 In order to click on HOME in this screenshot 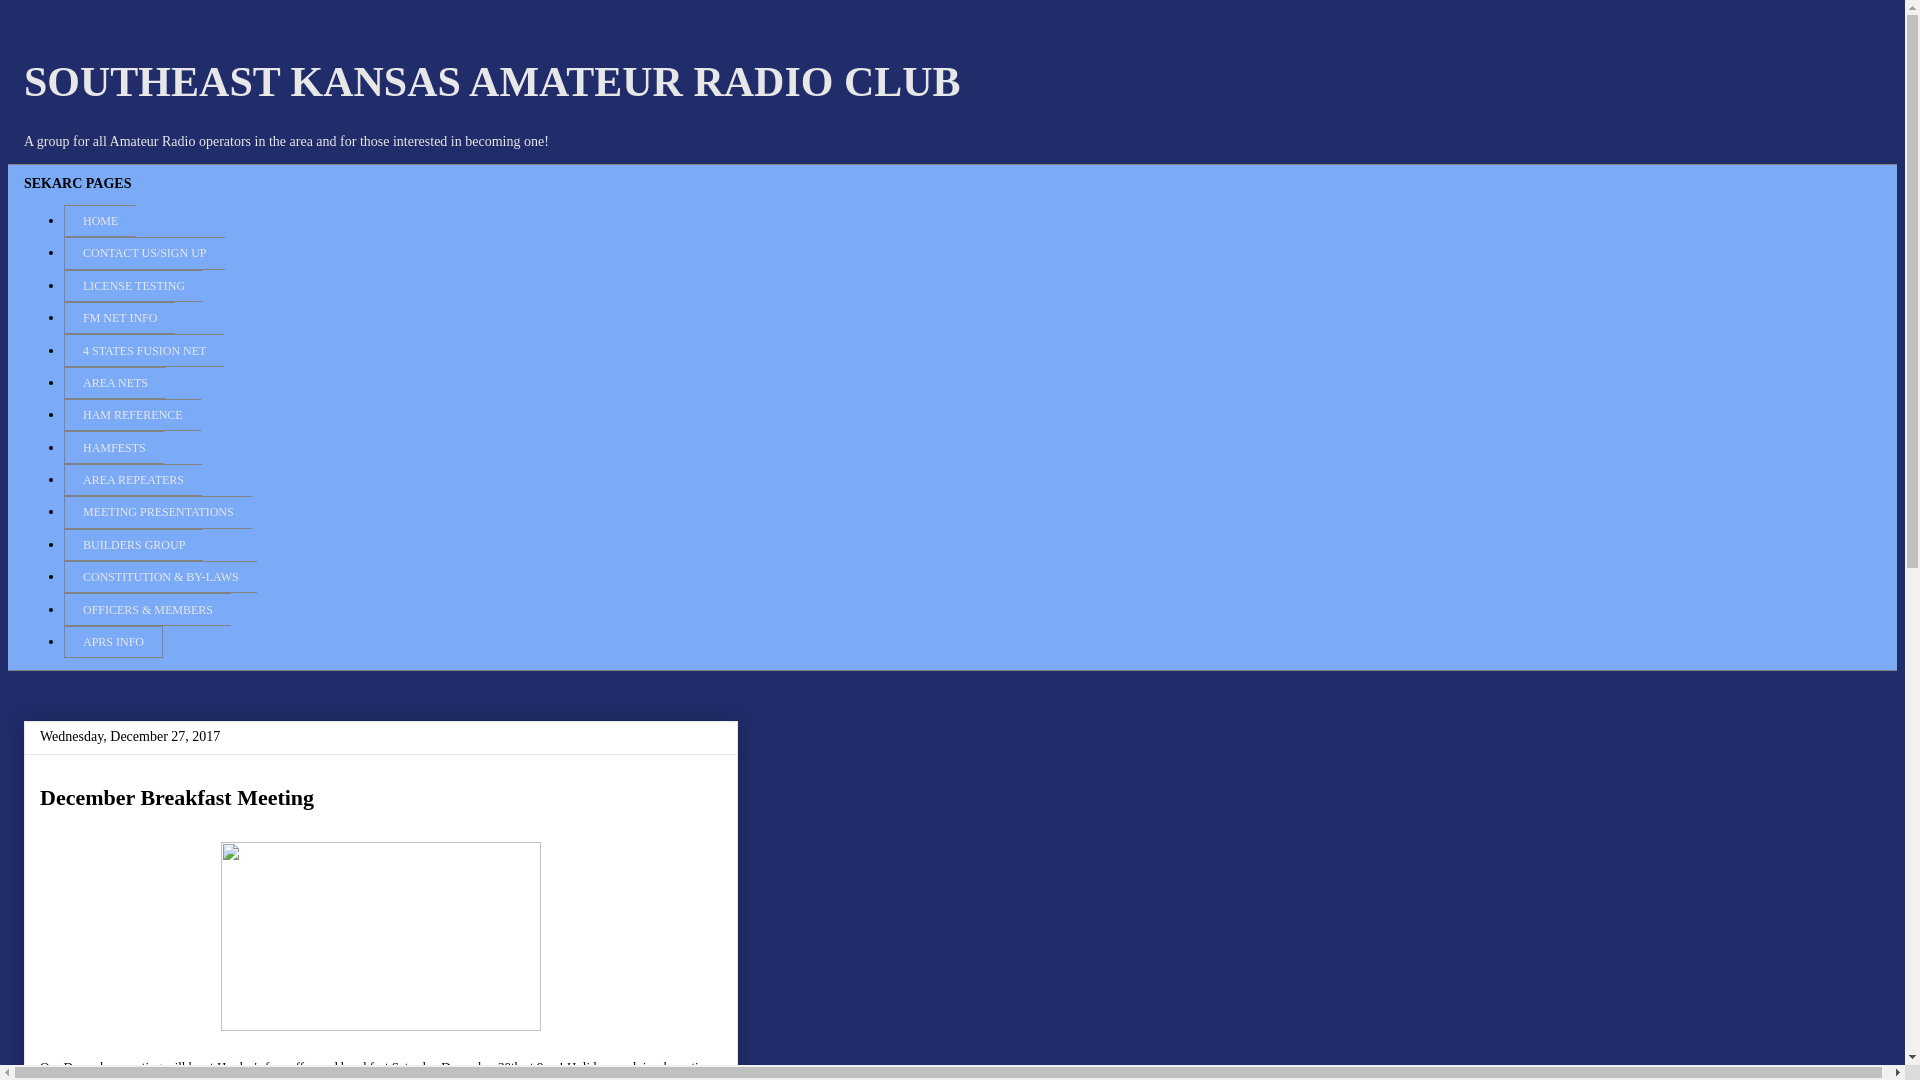, I will do `click(100, 220)`.